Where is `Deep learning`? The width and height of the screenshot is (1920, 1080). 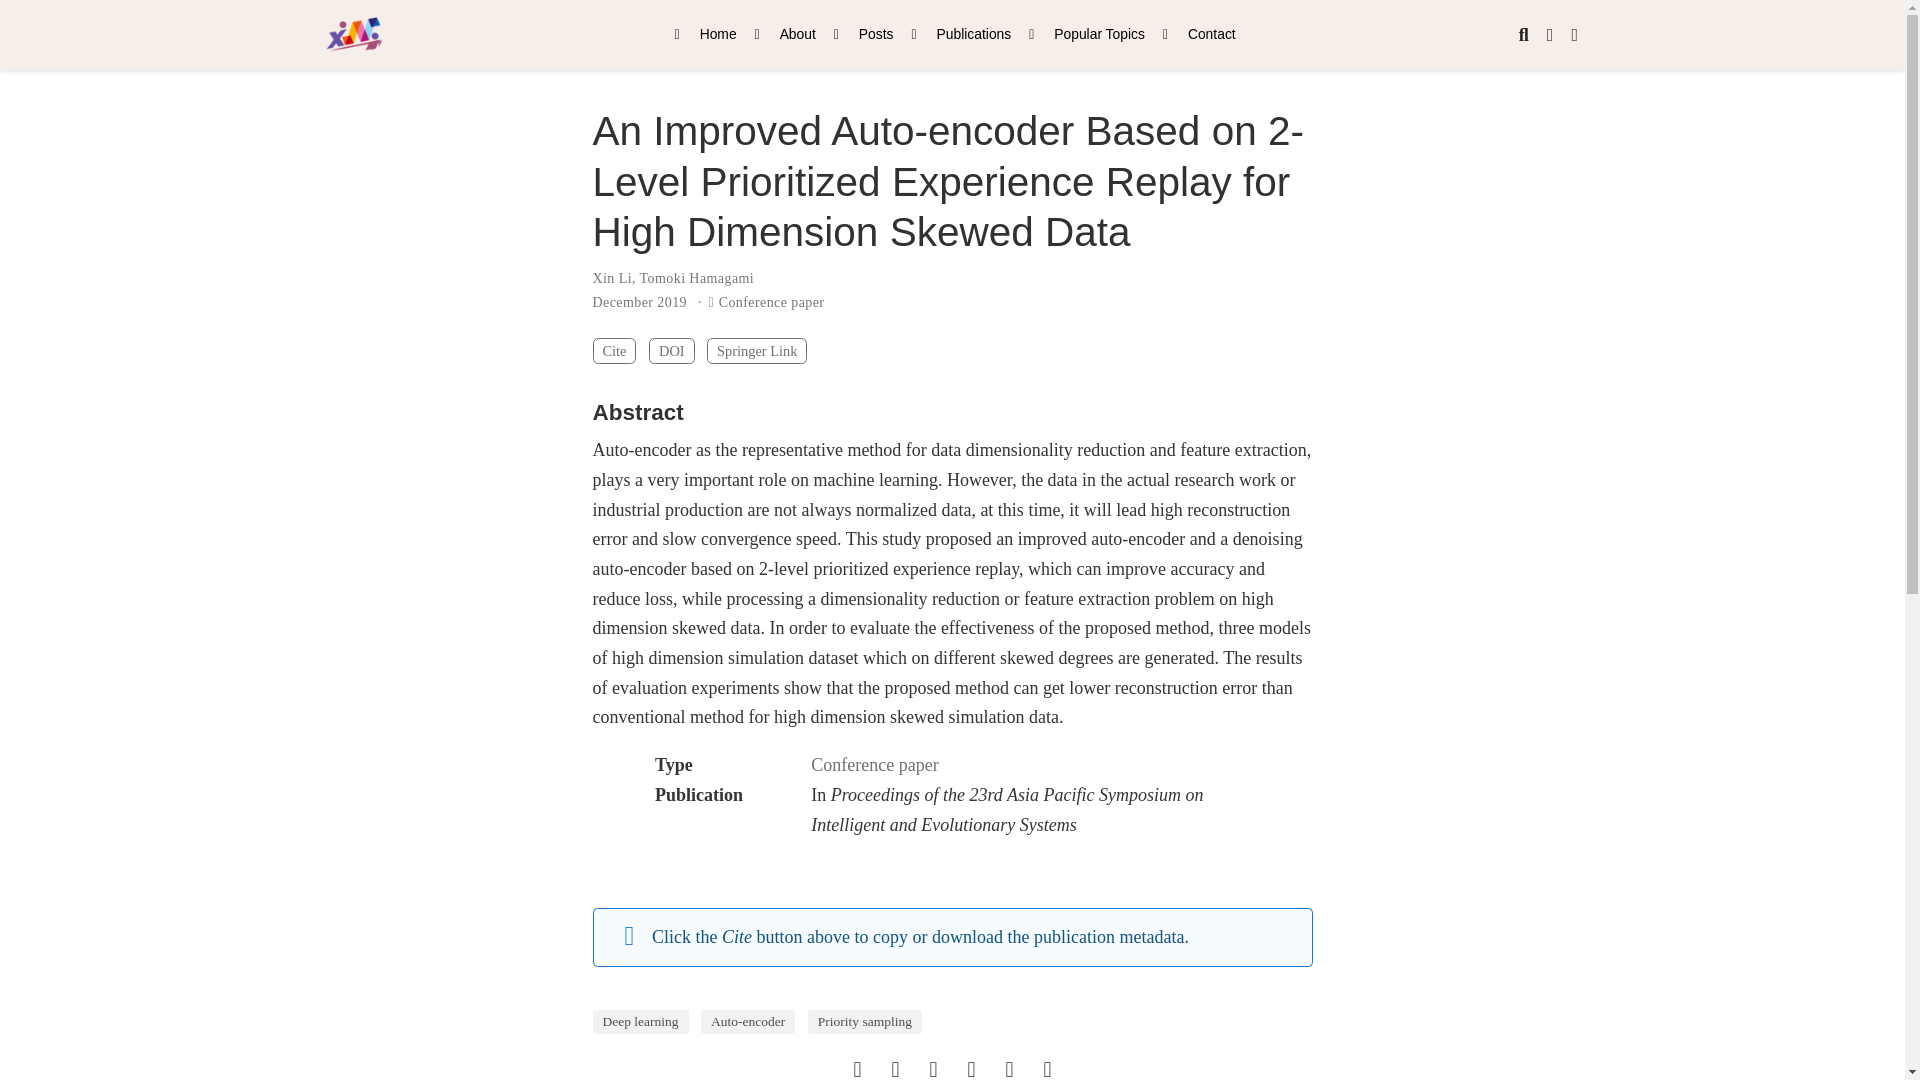 Deep learning is located at coordinates (639, 1021).